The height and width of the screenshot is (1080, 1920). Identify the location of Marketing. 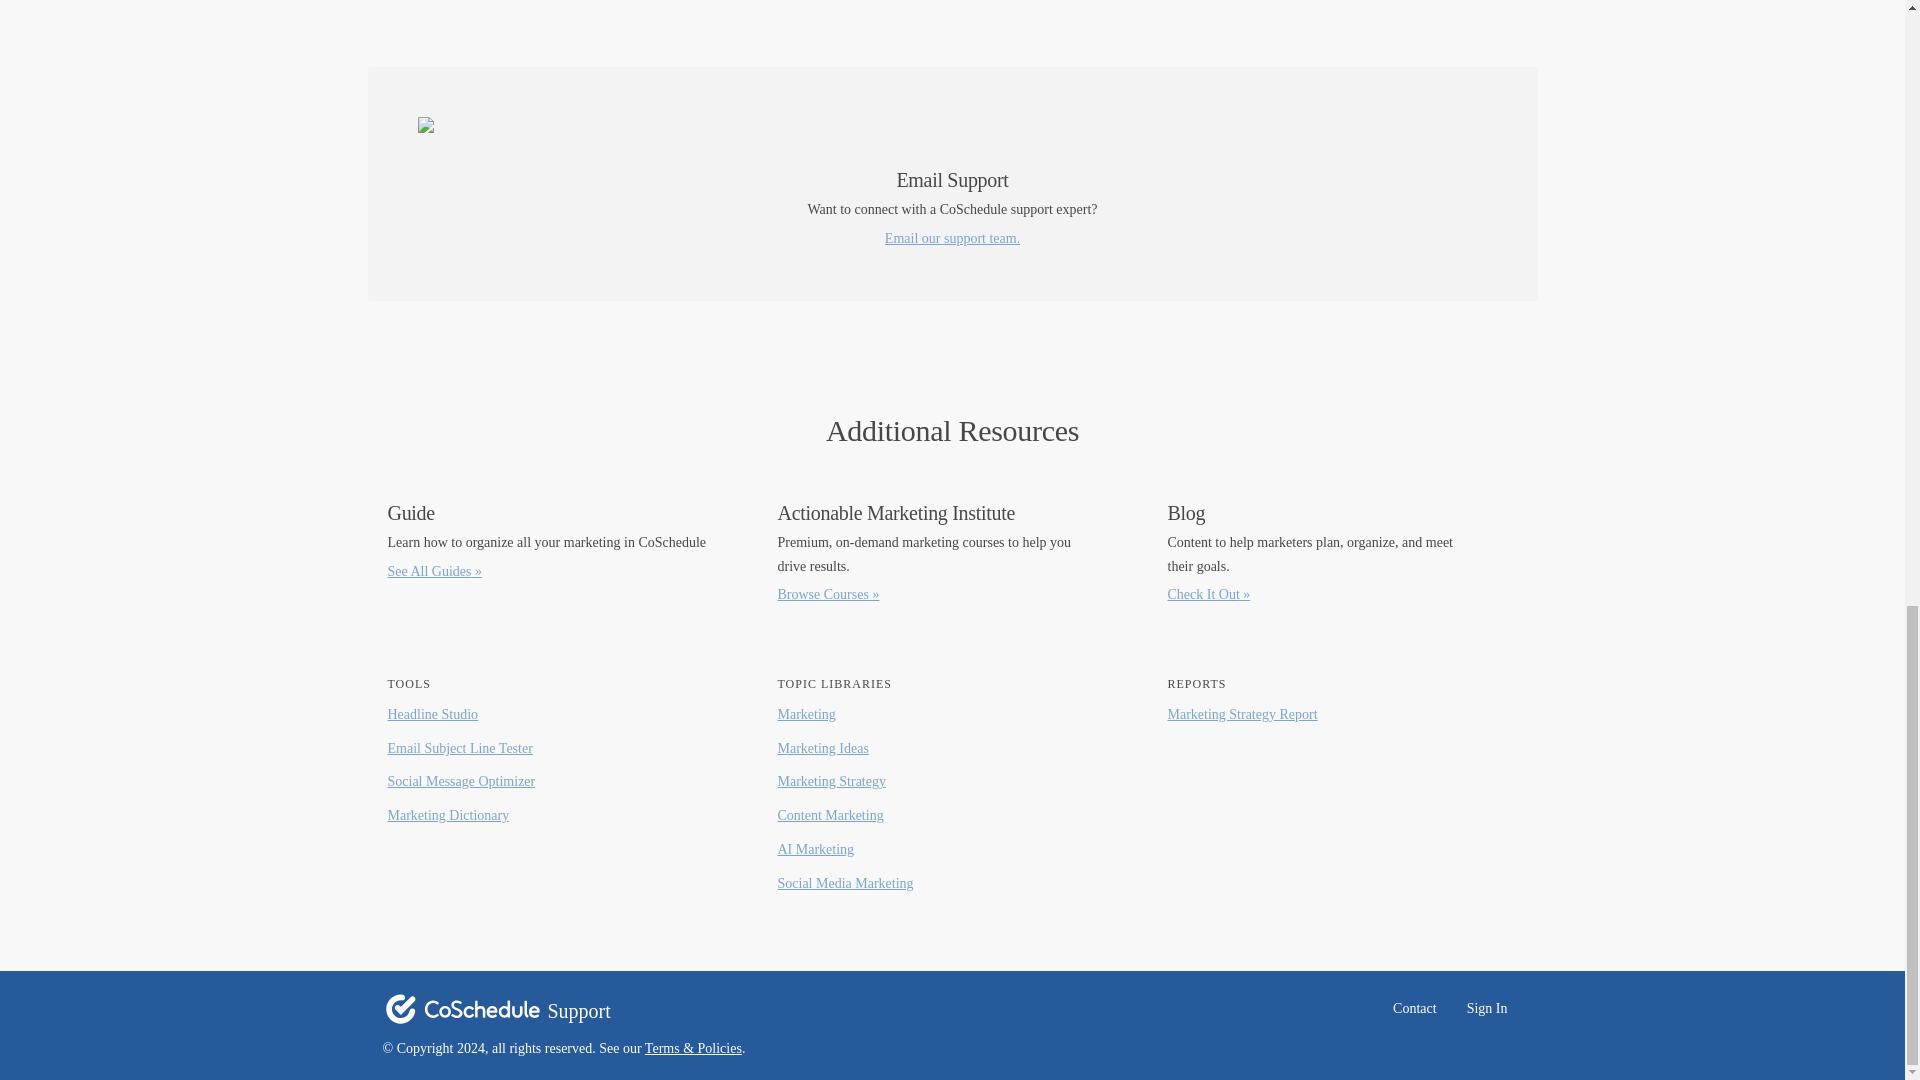
(806, 714).